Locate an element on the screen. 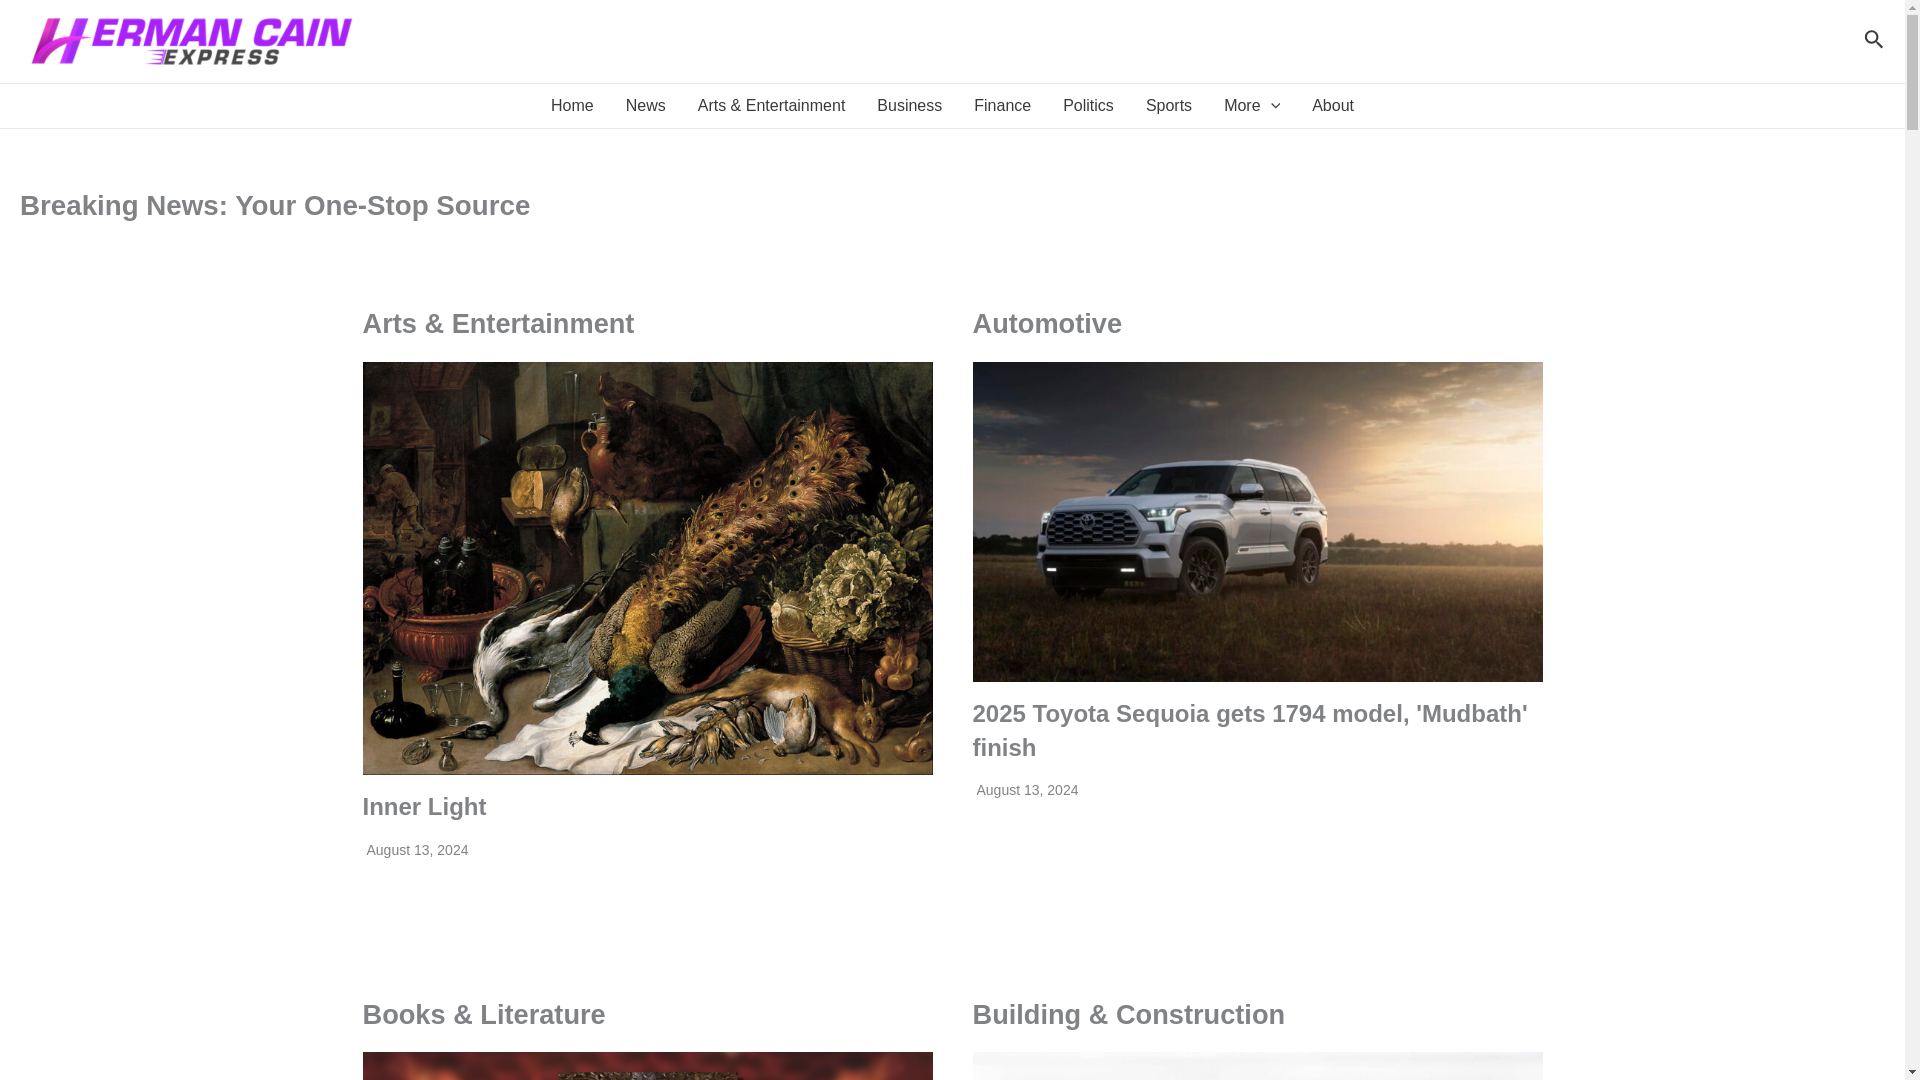 The height and width of the screenshot is (1080, 1920). About is located at coordinates (1333, 106).